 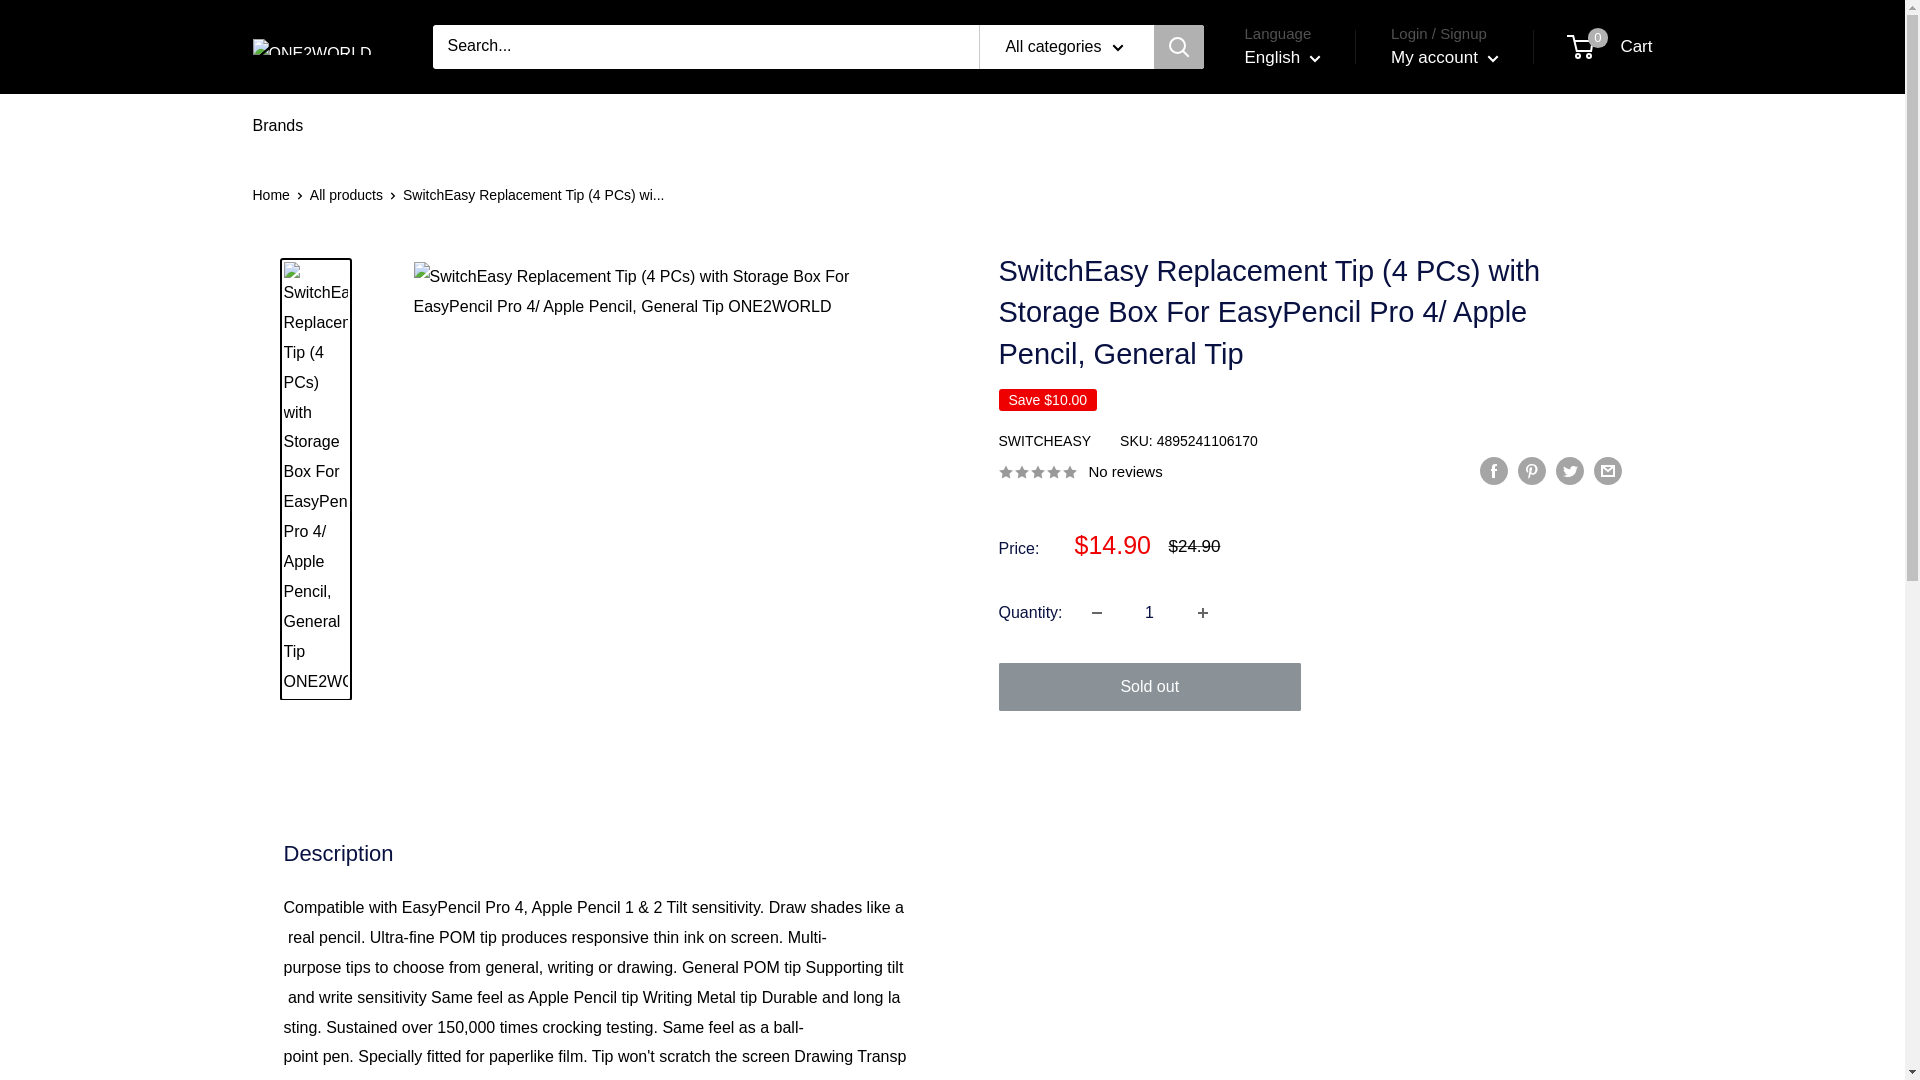 I want to click on Decrease quantity by 1, so click(x=1096, y=612).